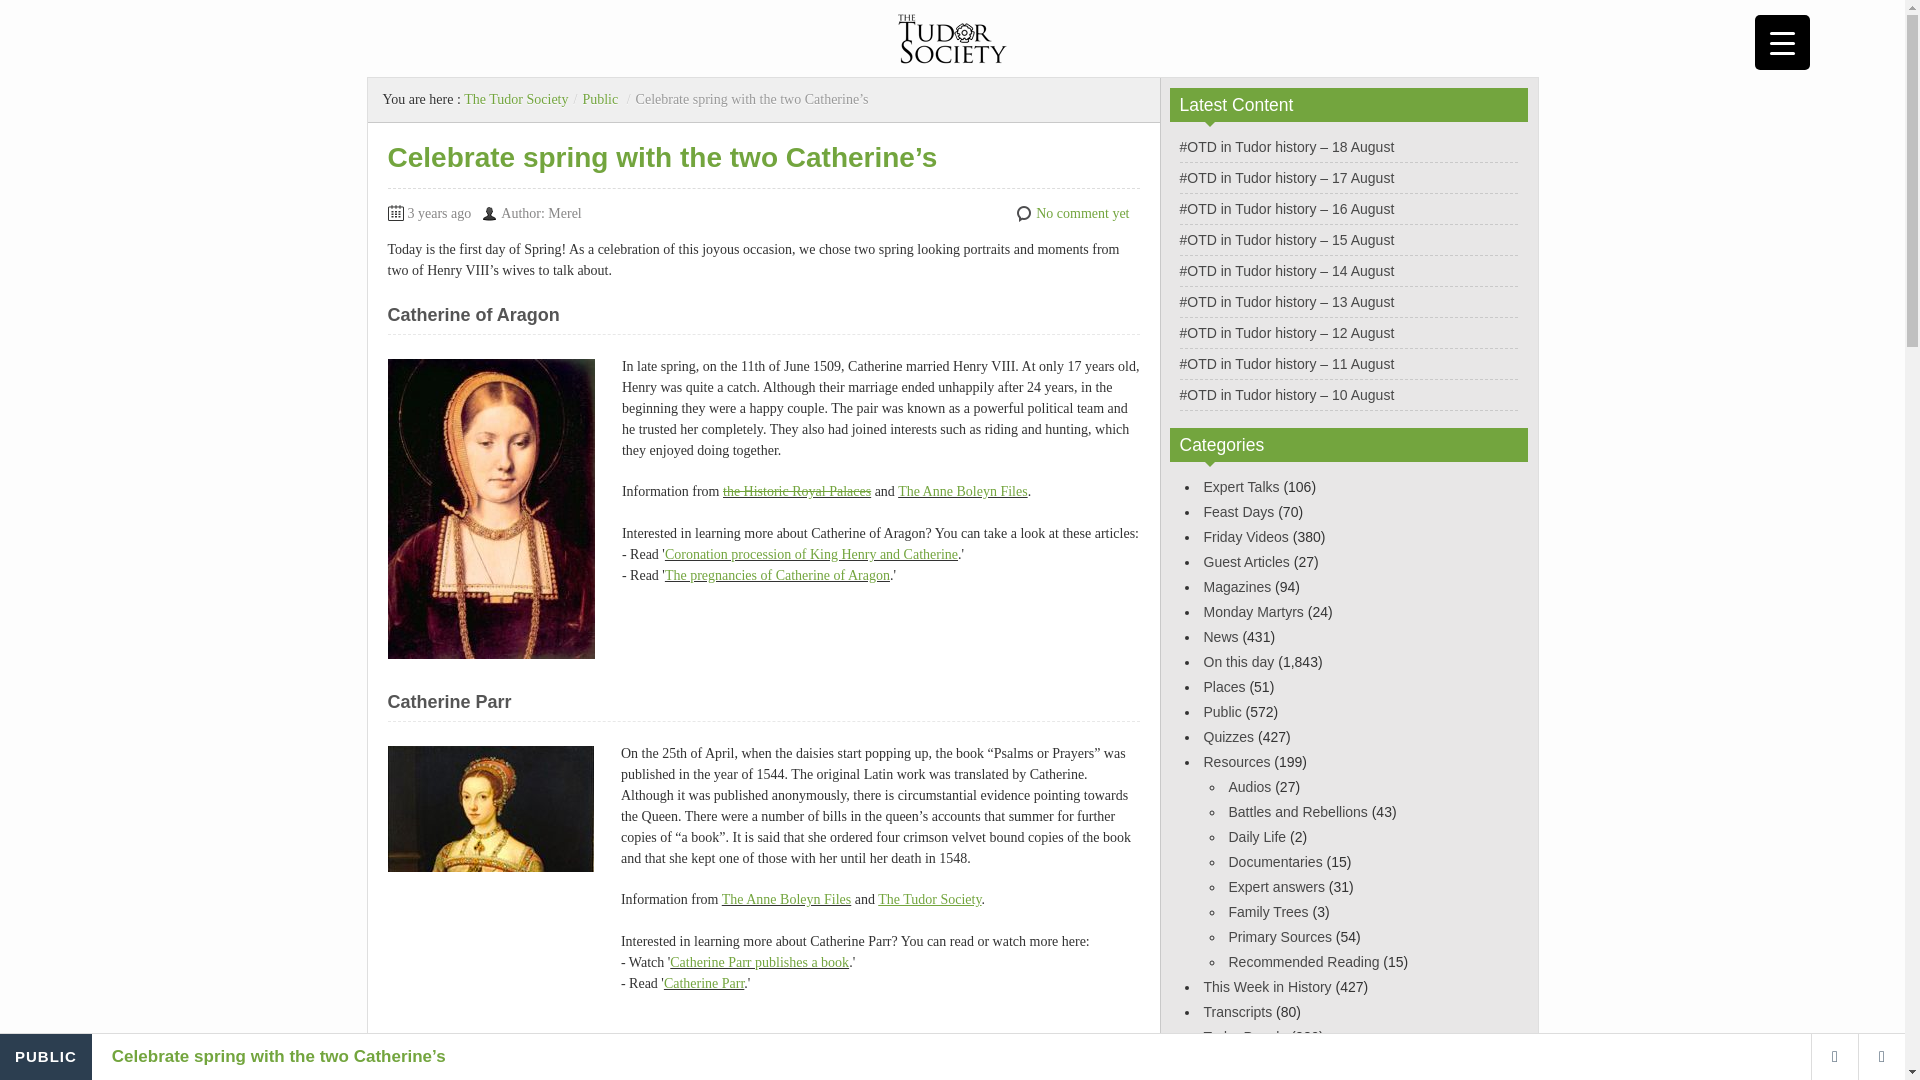 The height and width of the screenshot is (1080, 1920). I want to click on The Anne Boleyn Files, so click(962, 490).